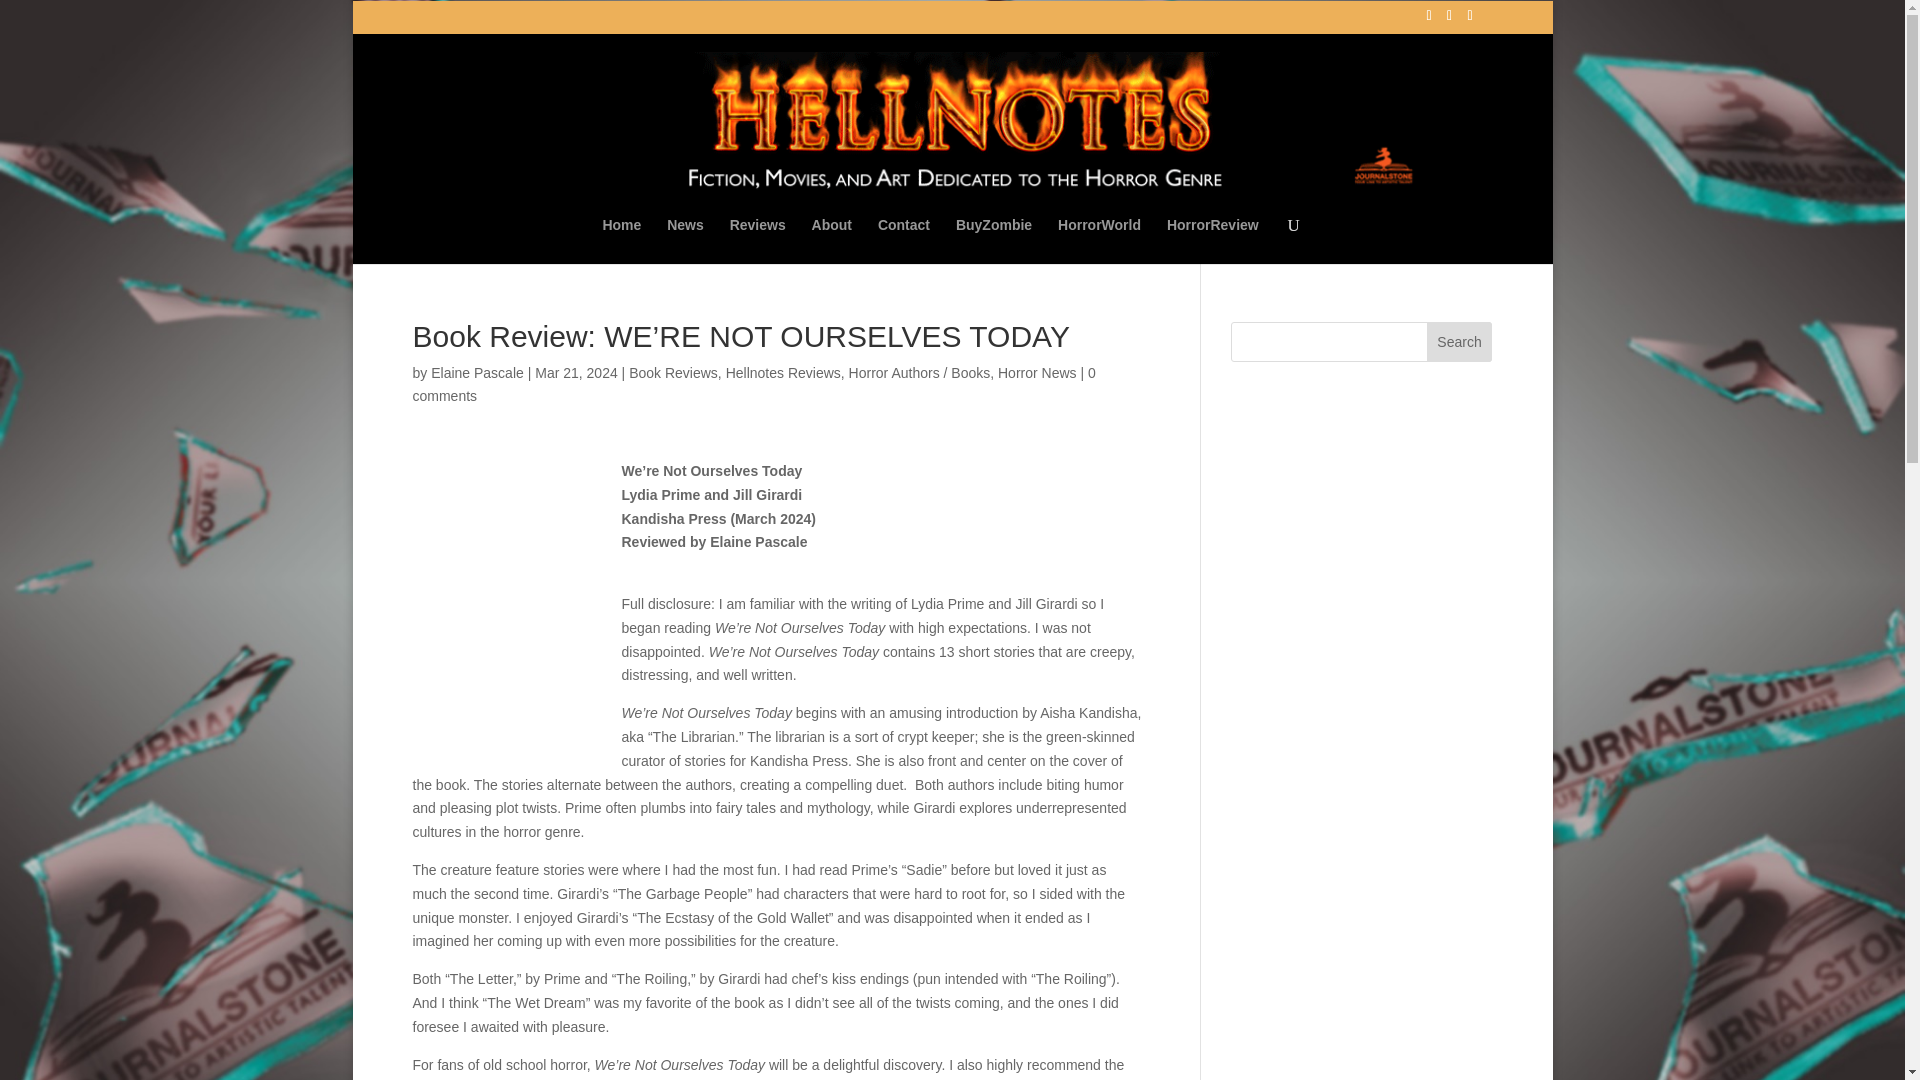 The image size is (1920, 1080). Describe the element at coordinates (1038, 372) in the screenshot. I see `Horror News` at that location.